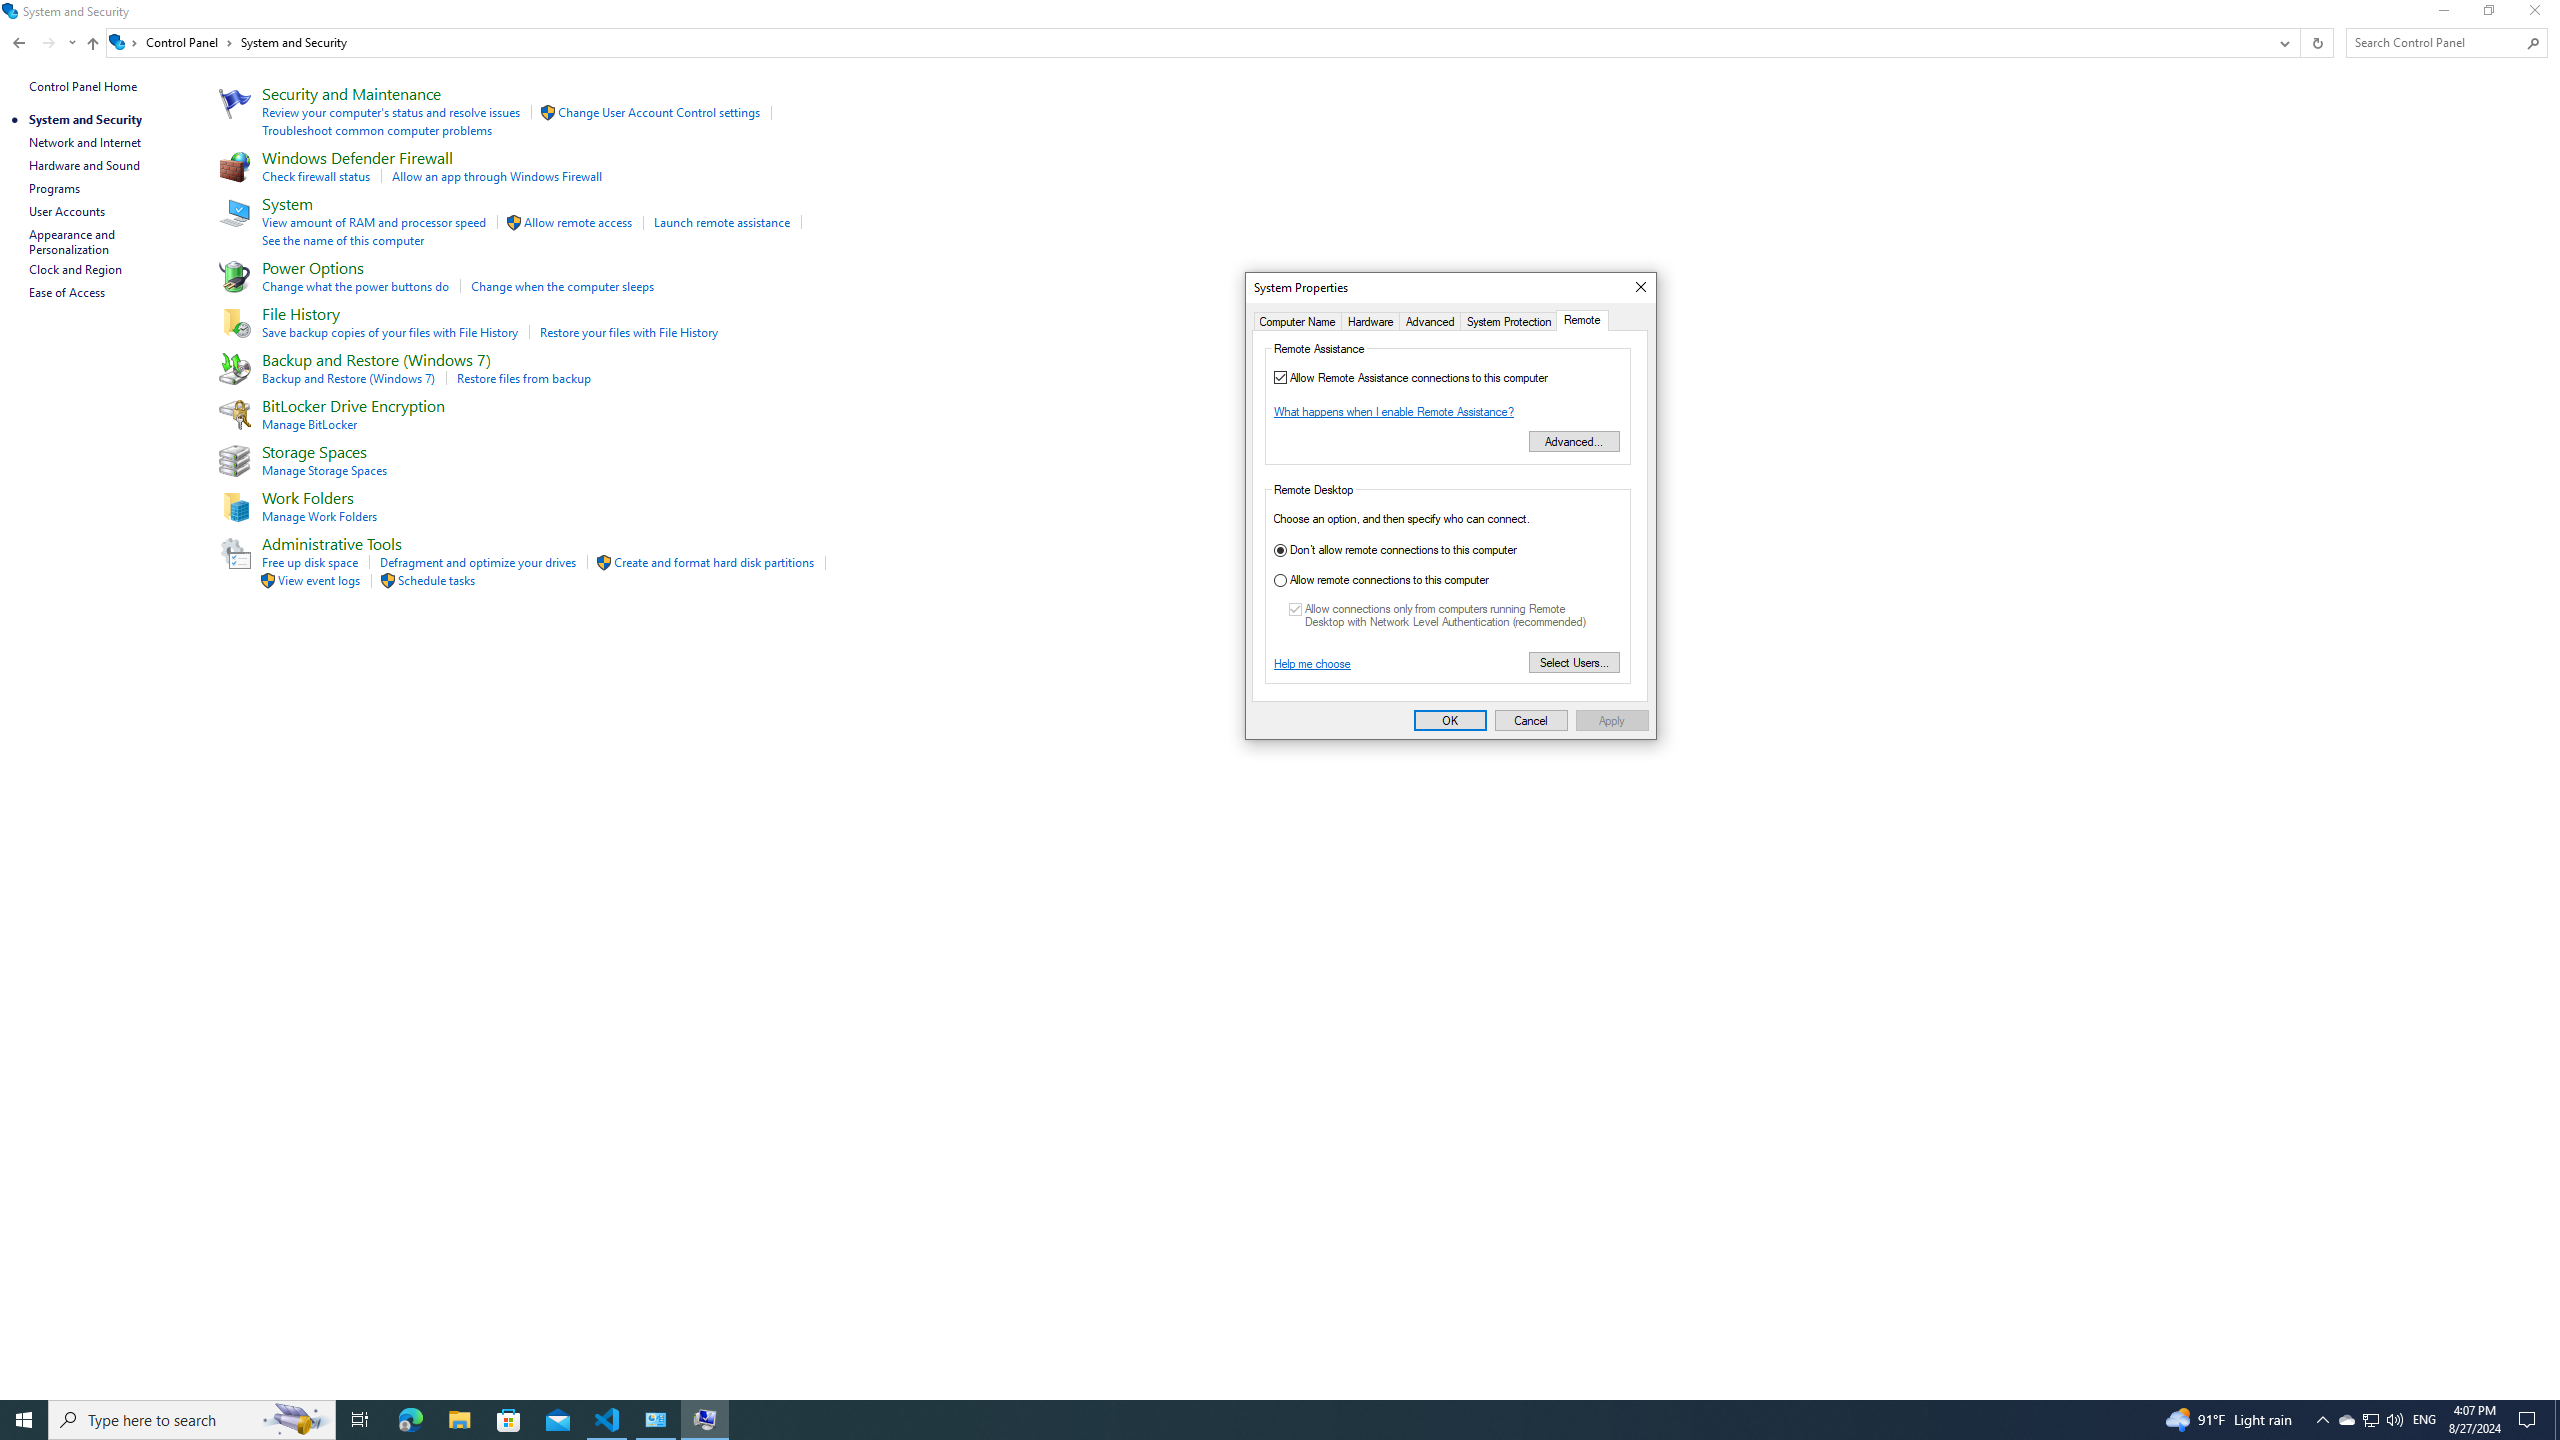 Image resolution: width=2560 pixels, height=1440 pixels. What do you see at coordinates (1510, 320) in the screenshot?
I see `System Protection` at bounding box center [1510, 320].